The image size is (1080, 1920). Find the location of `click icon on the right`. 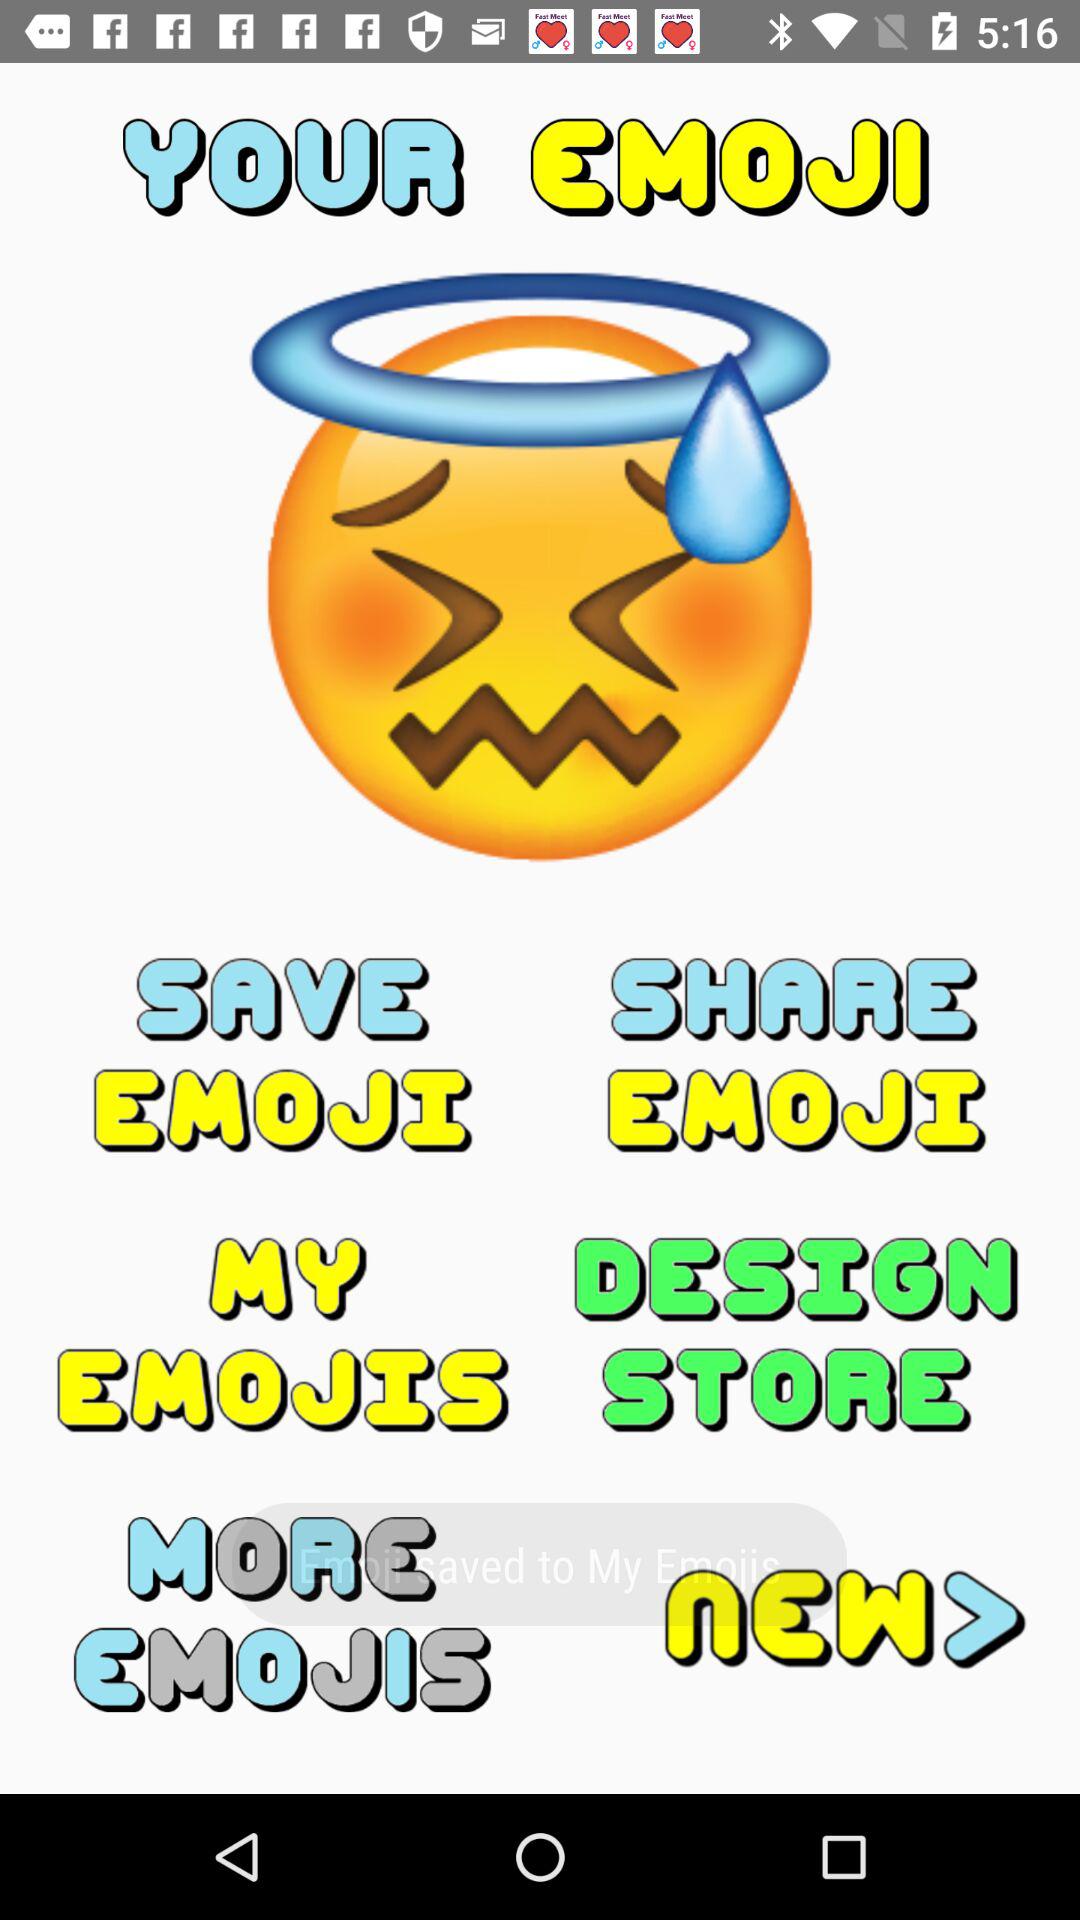

click icon on the right is located at coordinates (796, 1055).